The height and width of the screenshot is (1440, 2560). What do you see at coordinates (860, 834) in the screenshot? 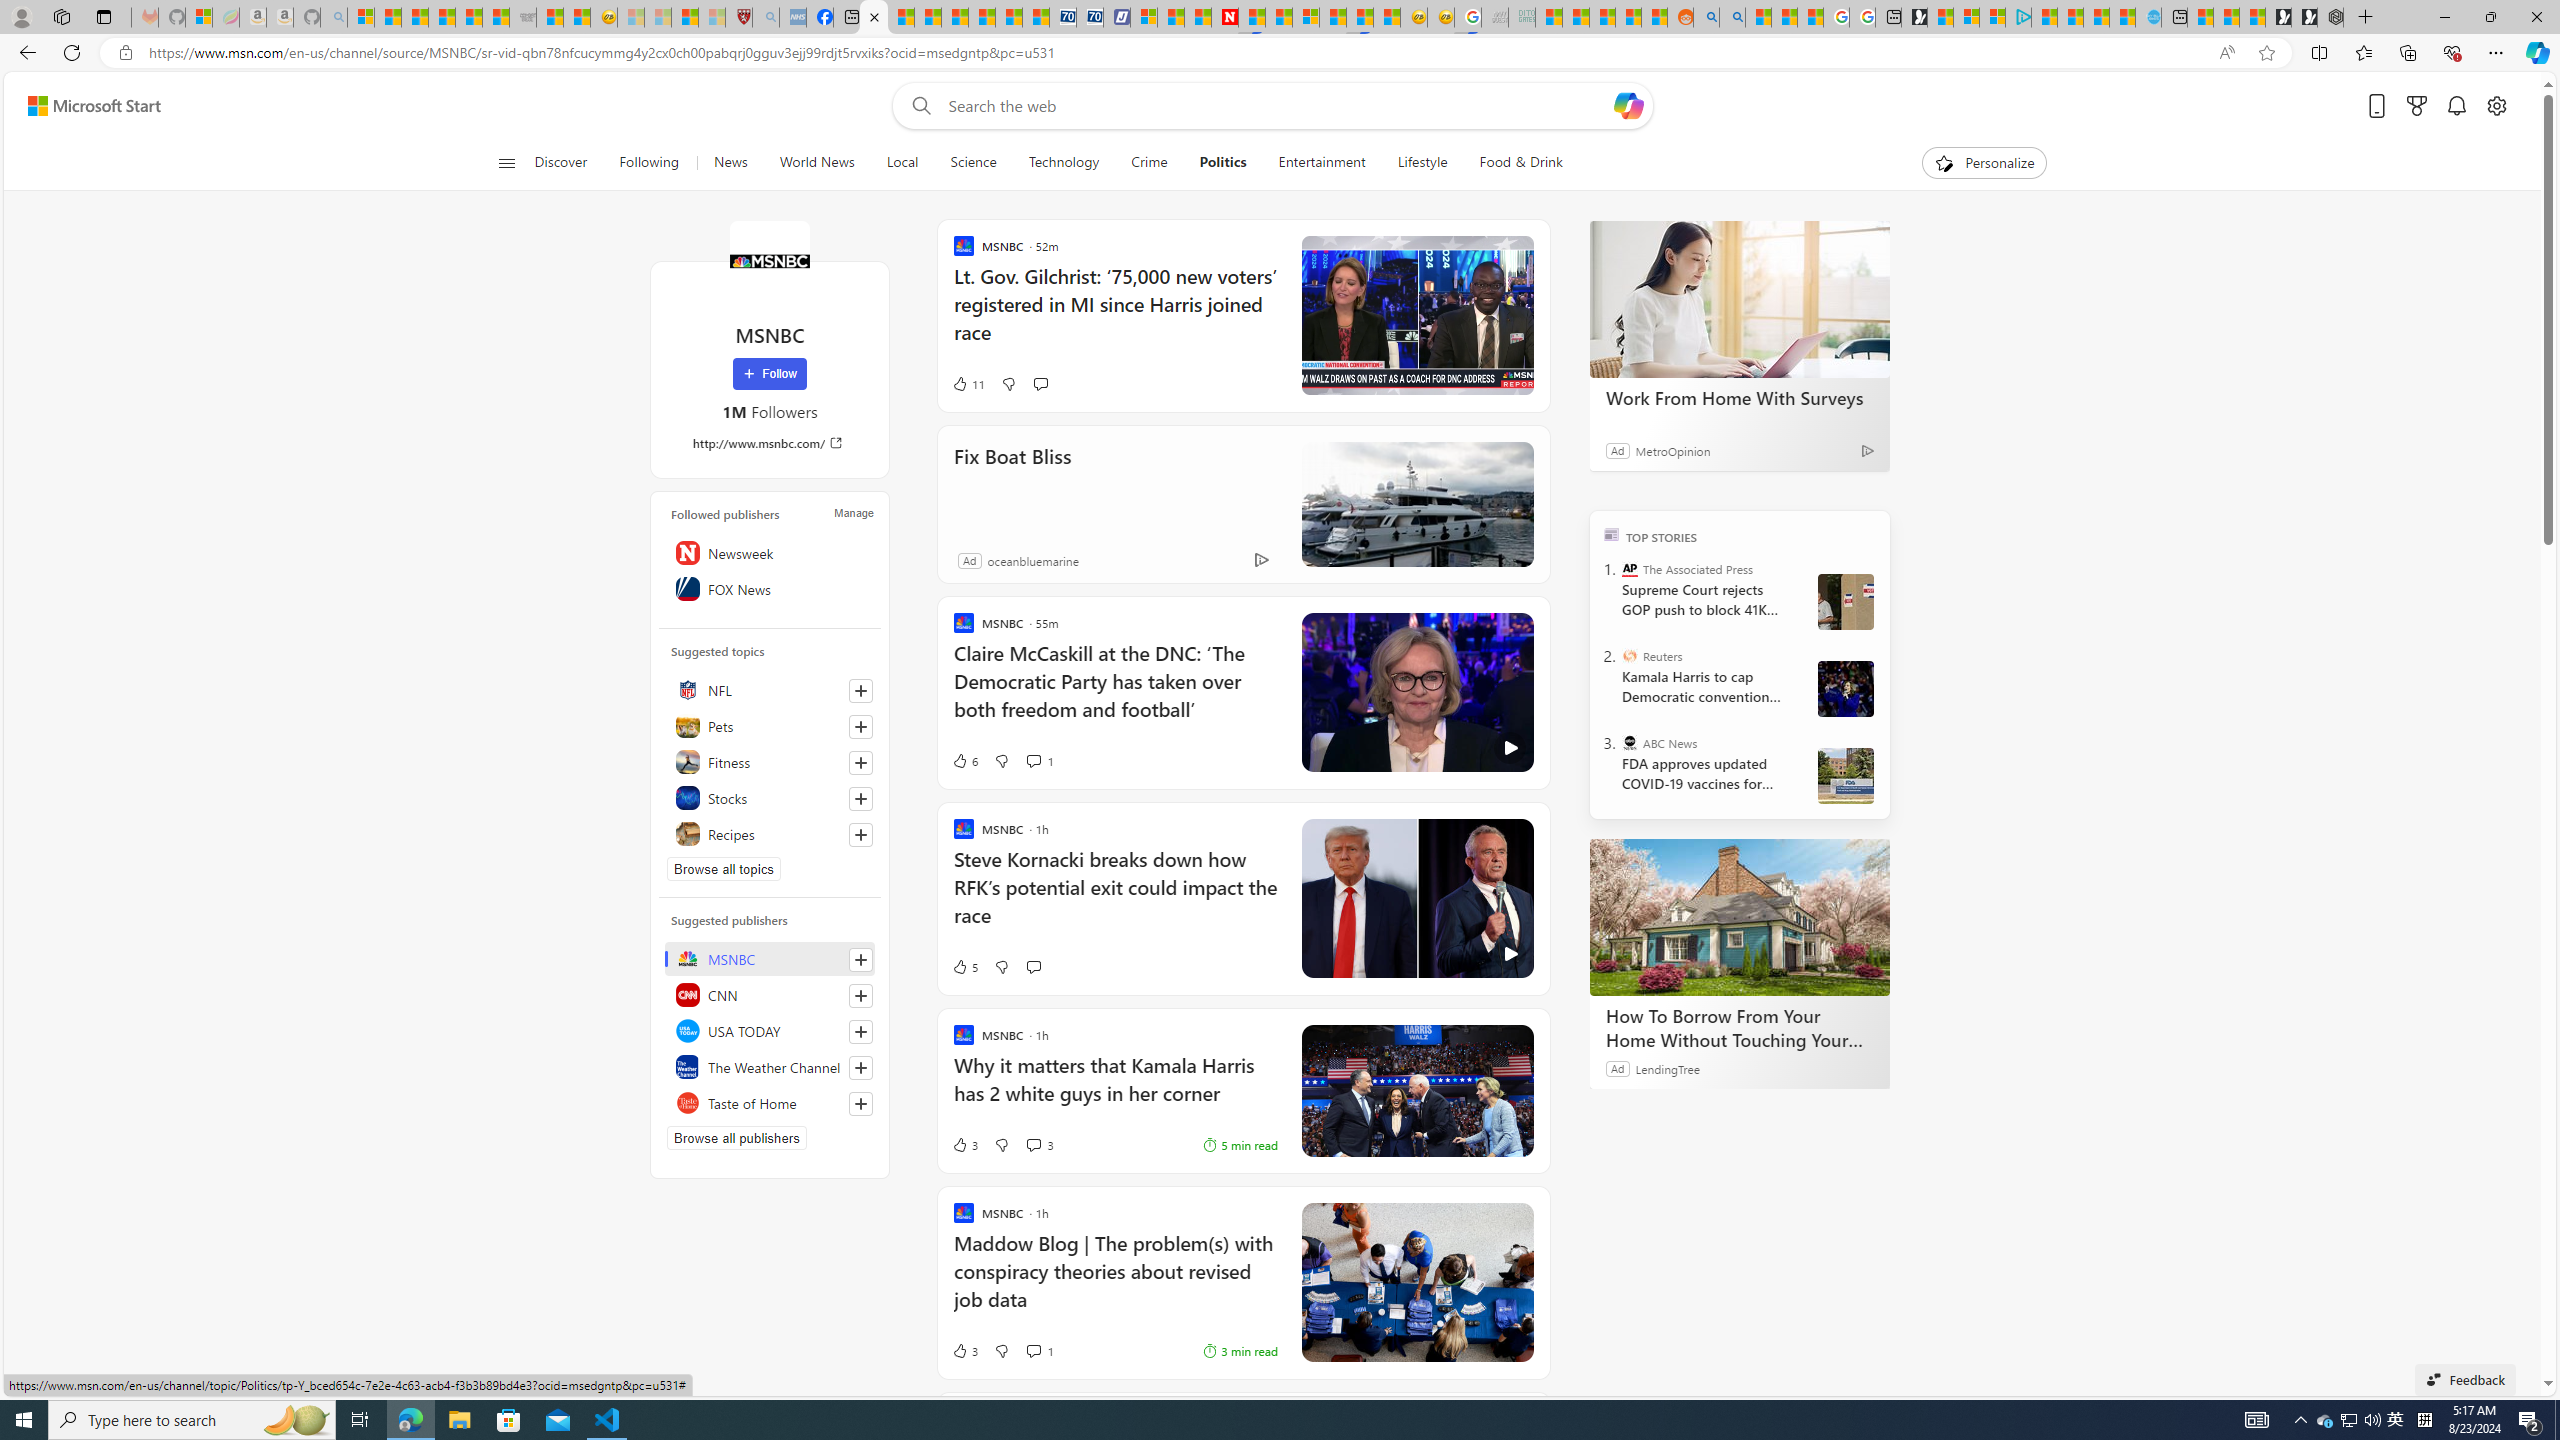
I see `Follow this topic` at bounding box center [860, 834].